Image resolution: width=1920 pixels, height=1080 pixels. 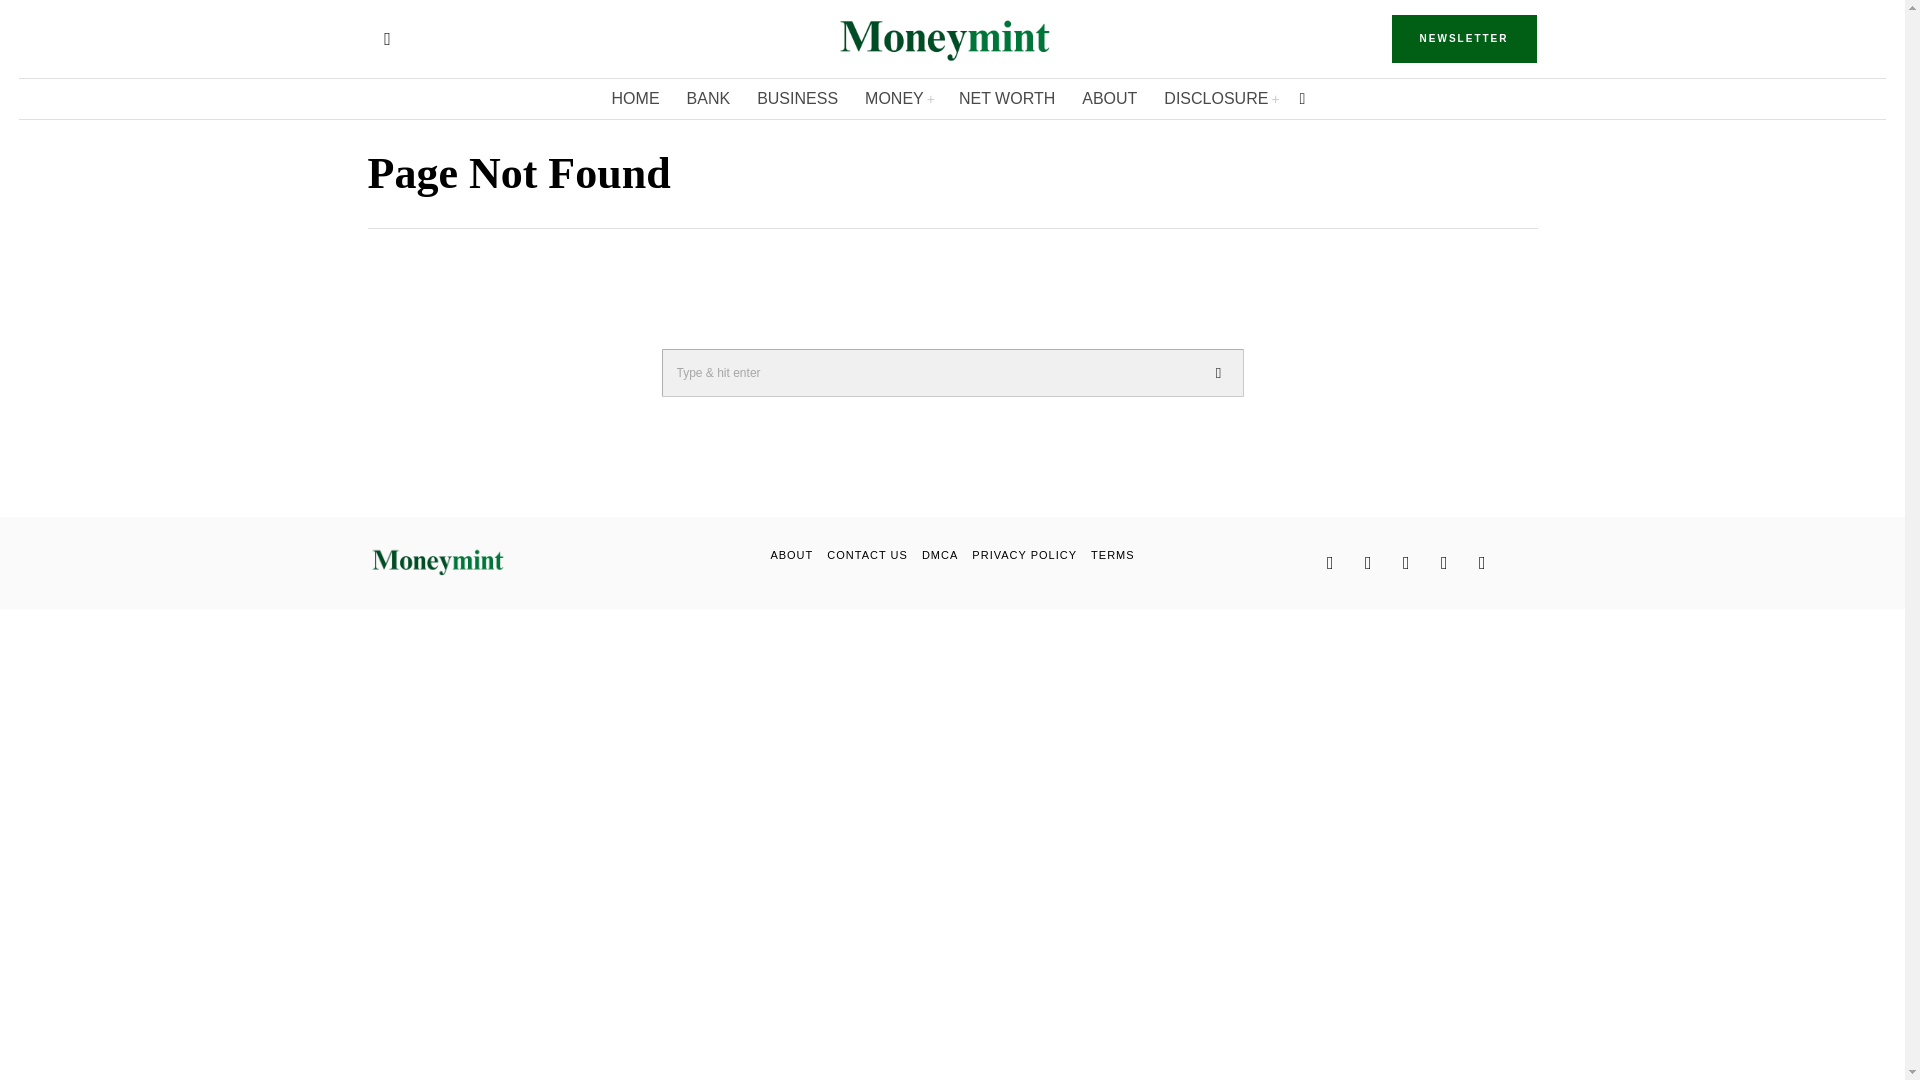 I want to click on ABOUT, so click(x=1110, y=98).